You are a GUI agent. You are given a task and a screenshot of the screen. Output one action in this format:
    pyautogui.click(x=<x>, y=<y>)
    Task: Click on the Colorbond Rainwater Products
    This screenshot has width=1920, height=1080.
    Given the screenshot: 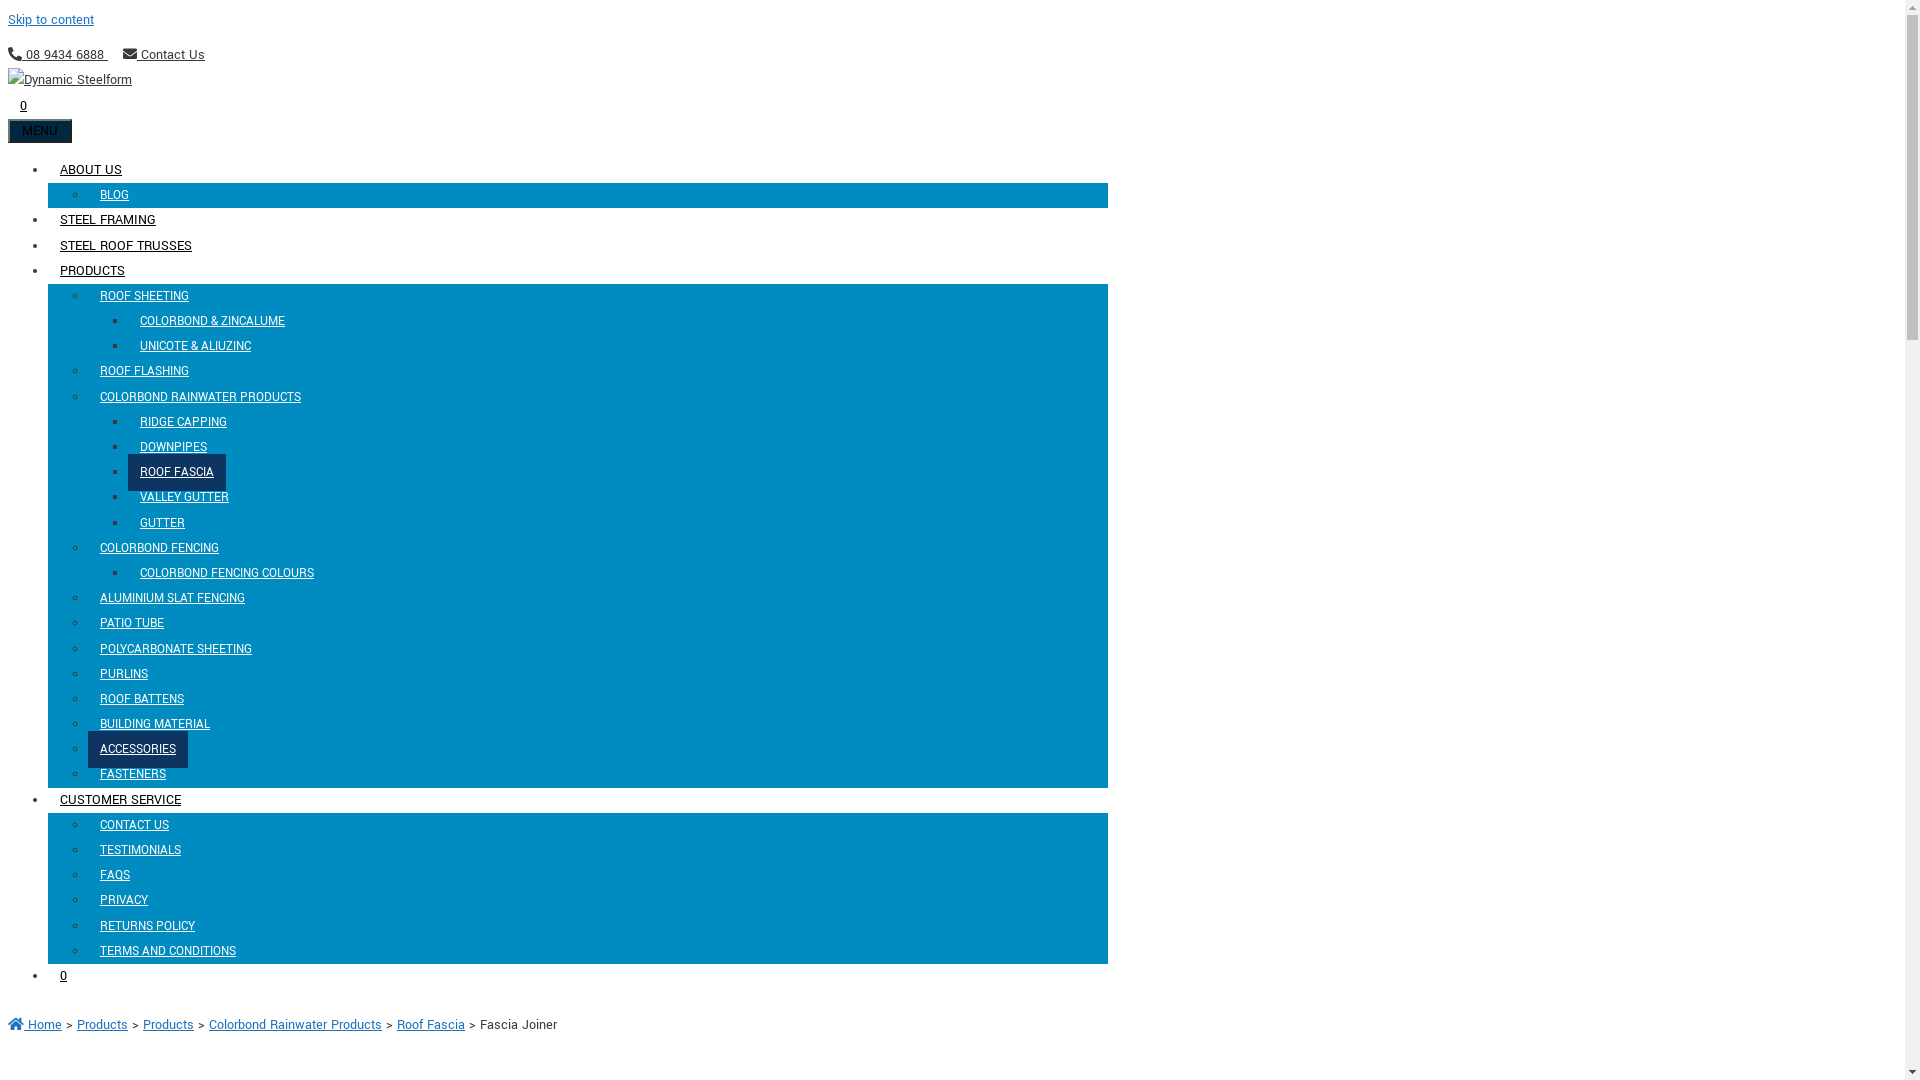 What is the action you would take?
    pyautogui.click(x=296, y=1025)
    